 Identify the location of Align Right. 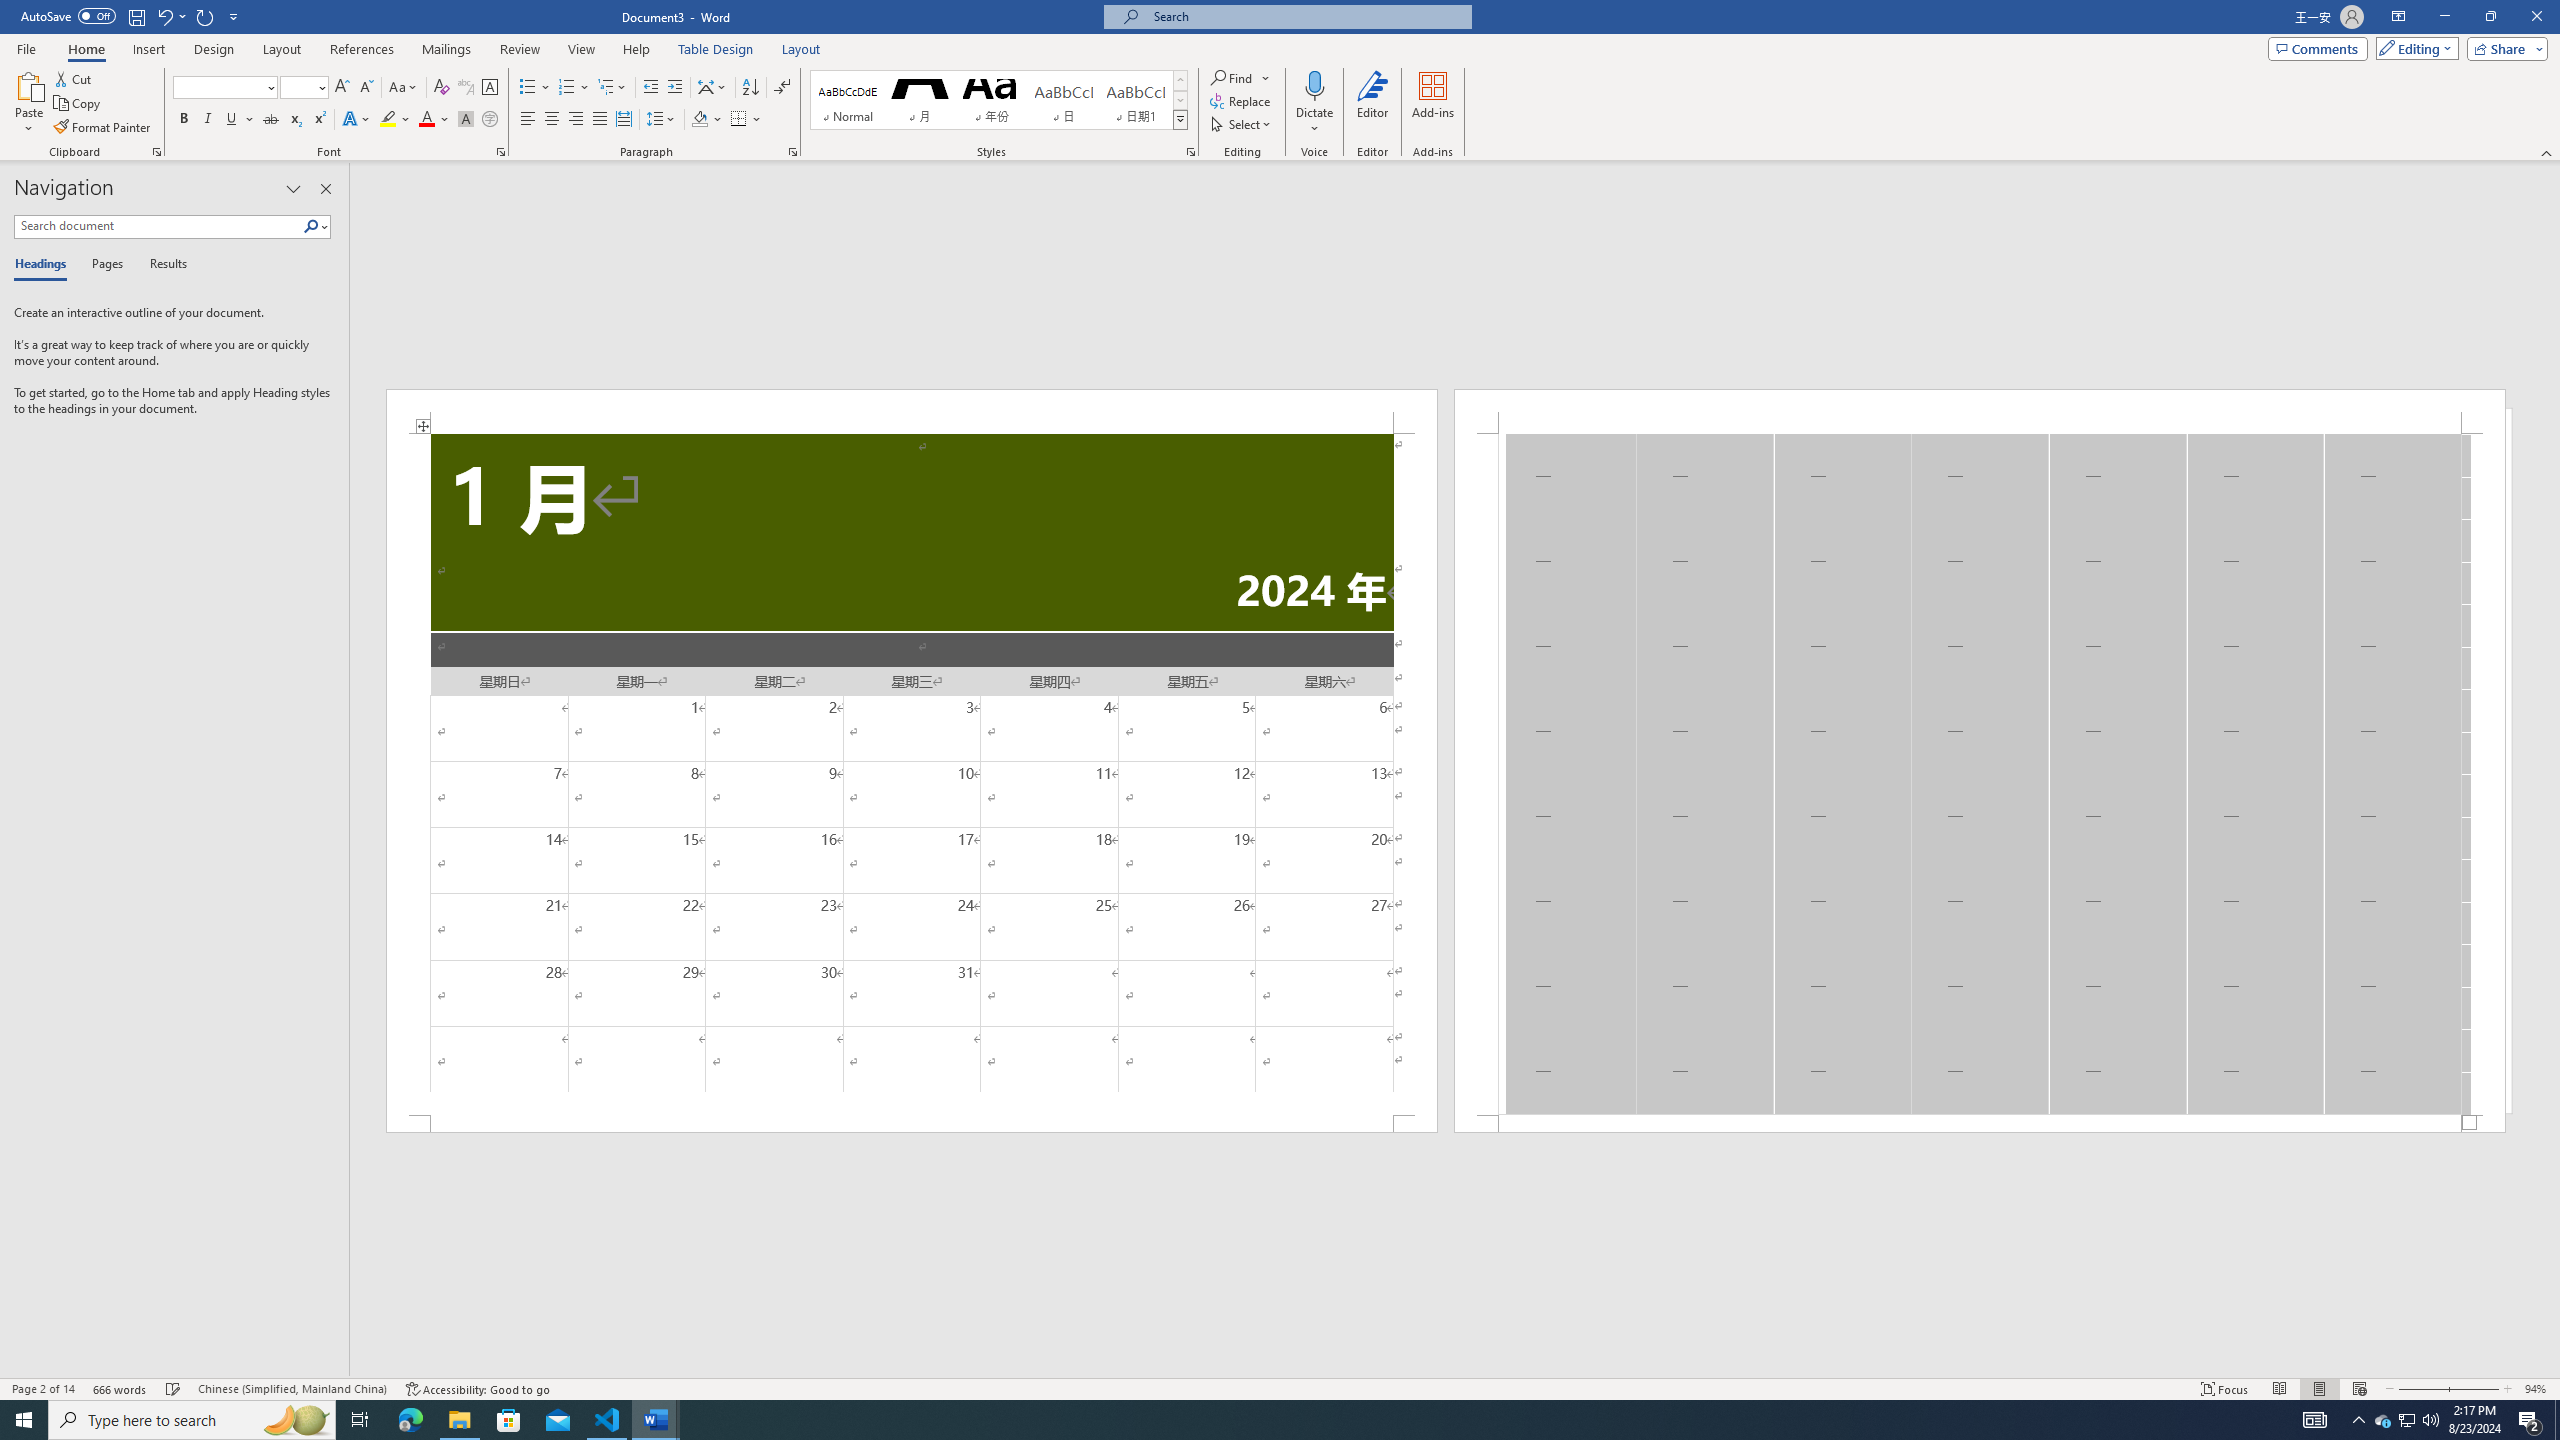
(576, 120).